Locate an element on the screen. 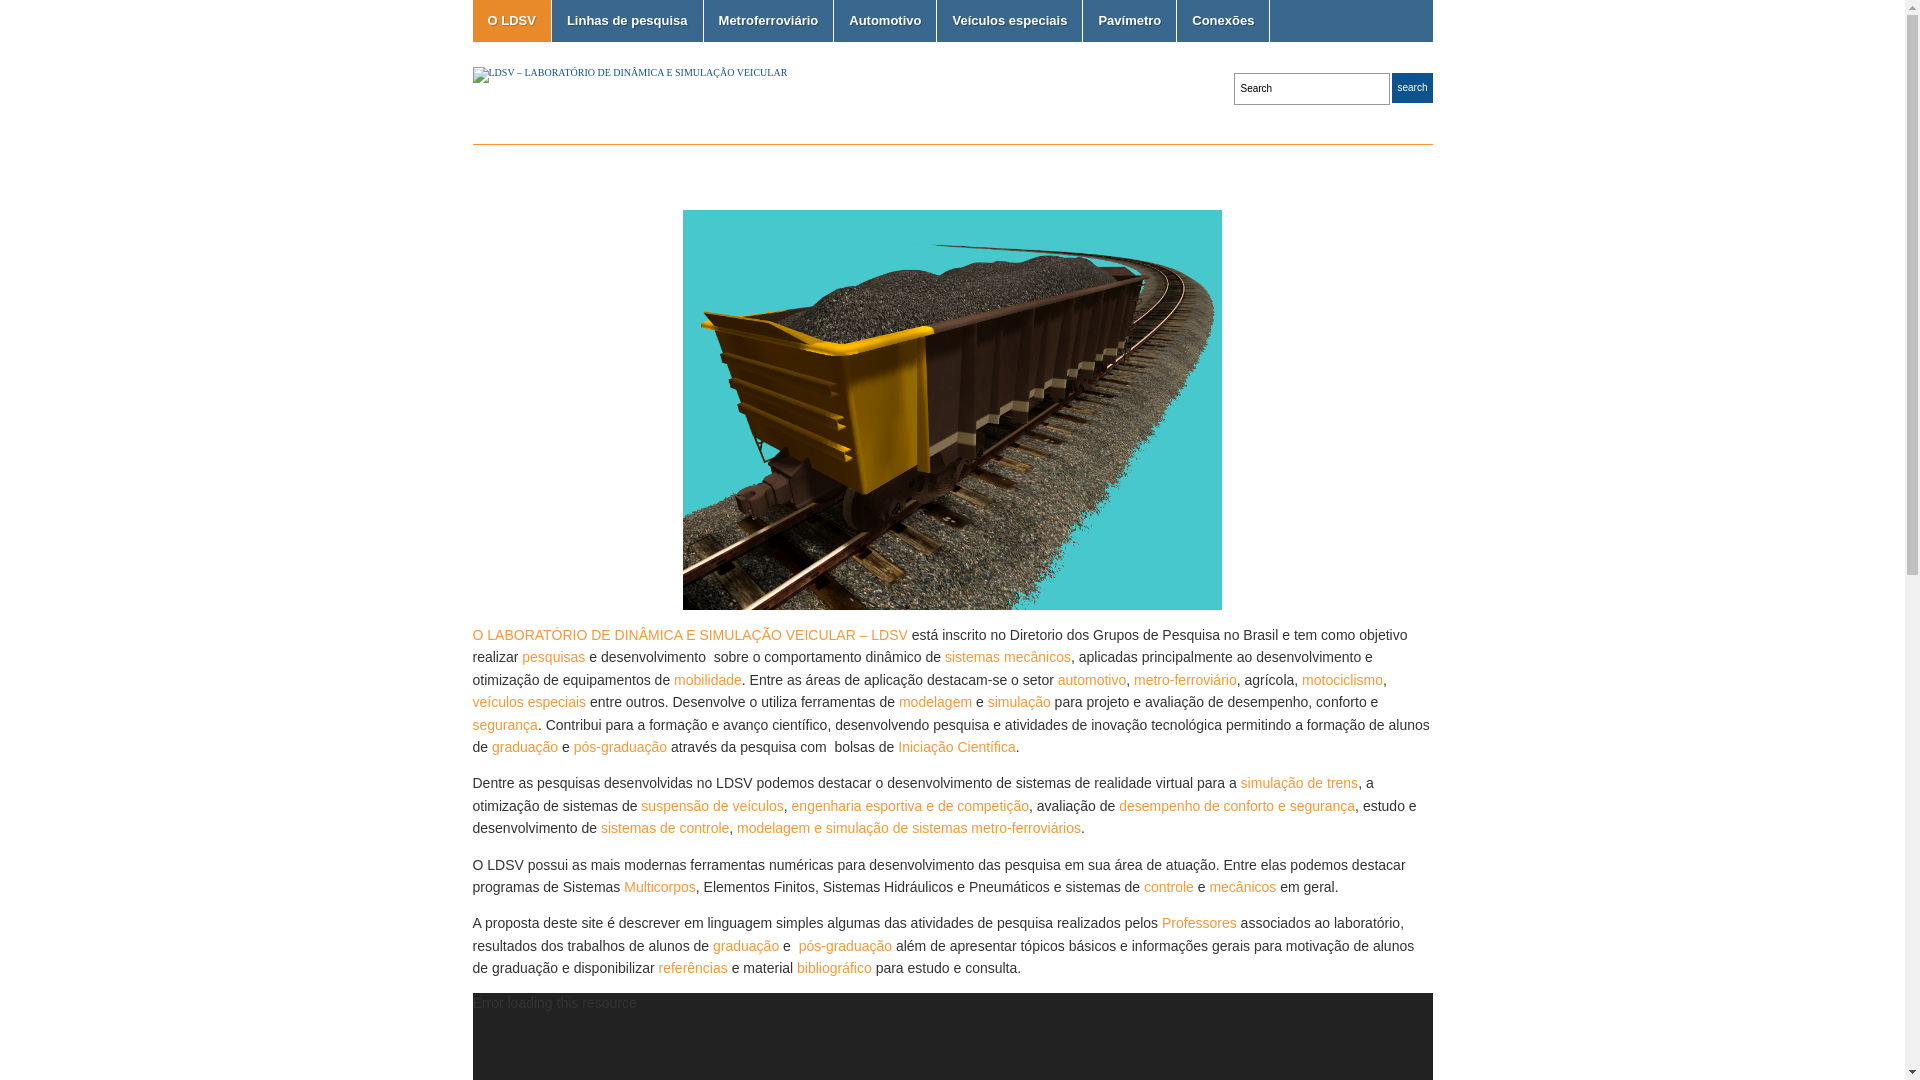 This screenshot has height=1080, width=1920. O LDSV is located at coordinates (511, 21).